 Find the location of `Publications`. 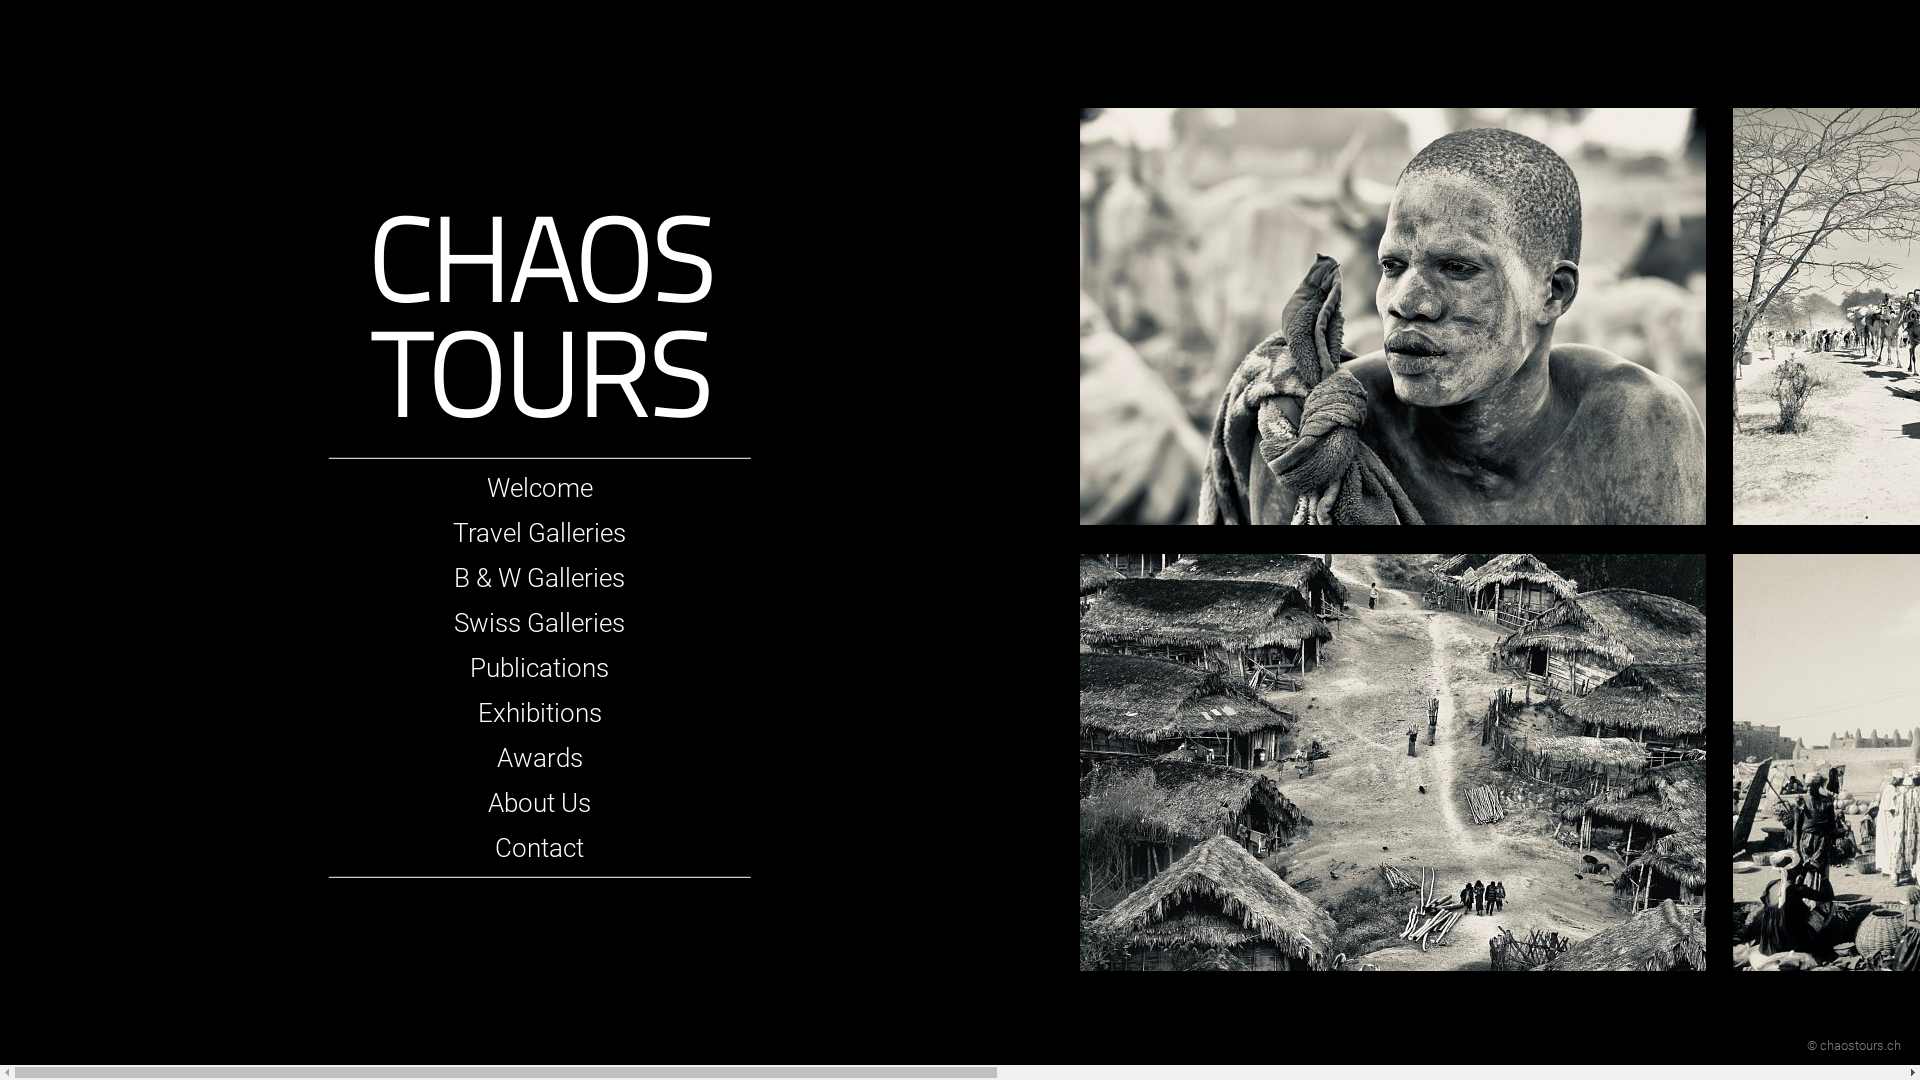

Publications is located at coordinates (540, 668).